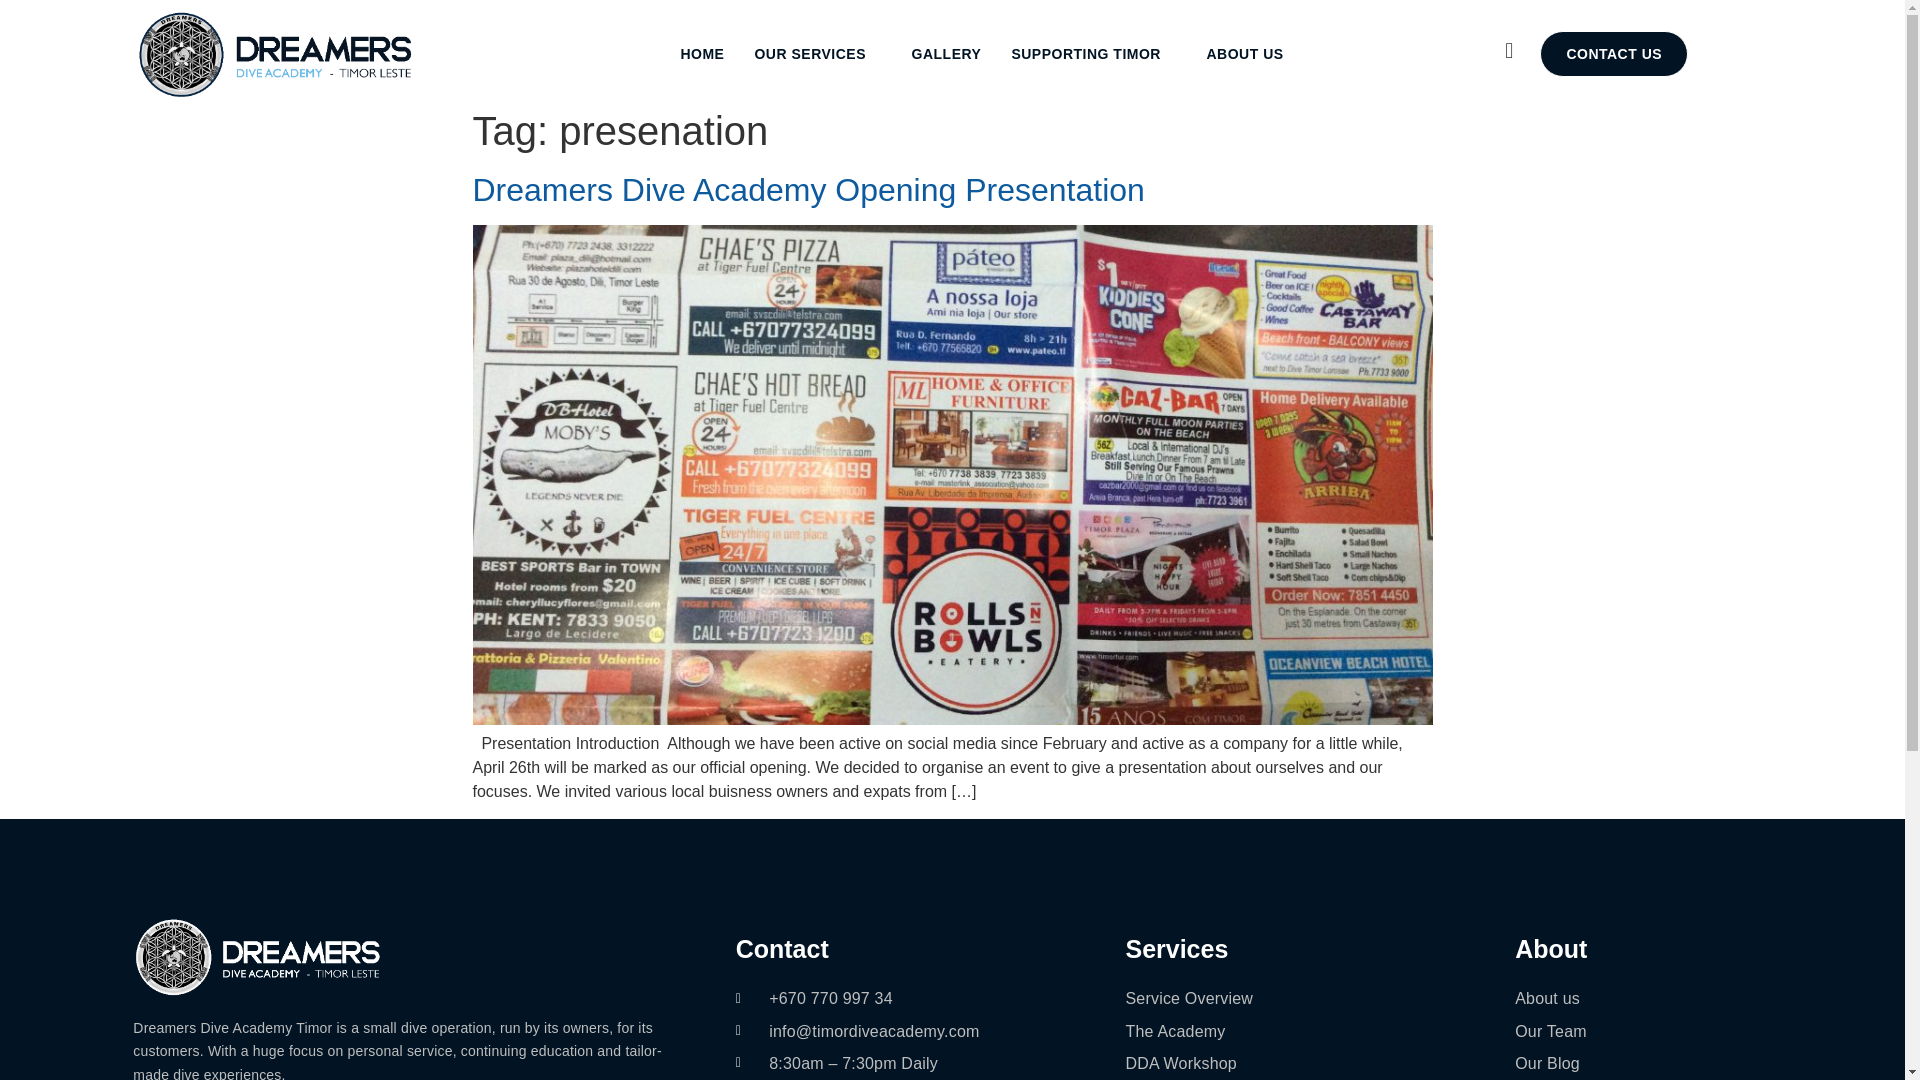 The image size is (1920, 1080). Describe the element at coordinates (702, 54) in the screenshot. I see `HOME` at that location.